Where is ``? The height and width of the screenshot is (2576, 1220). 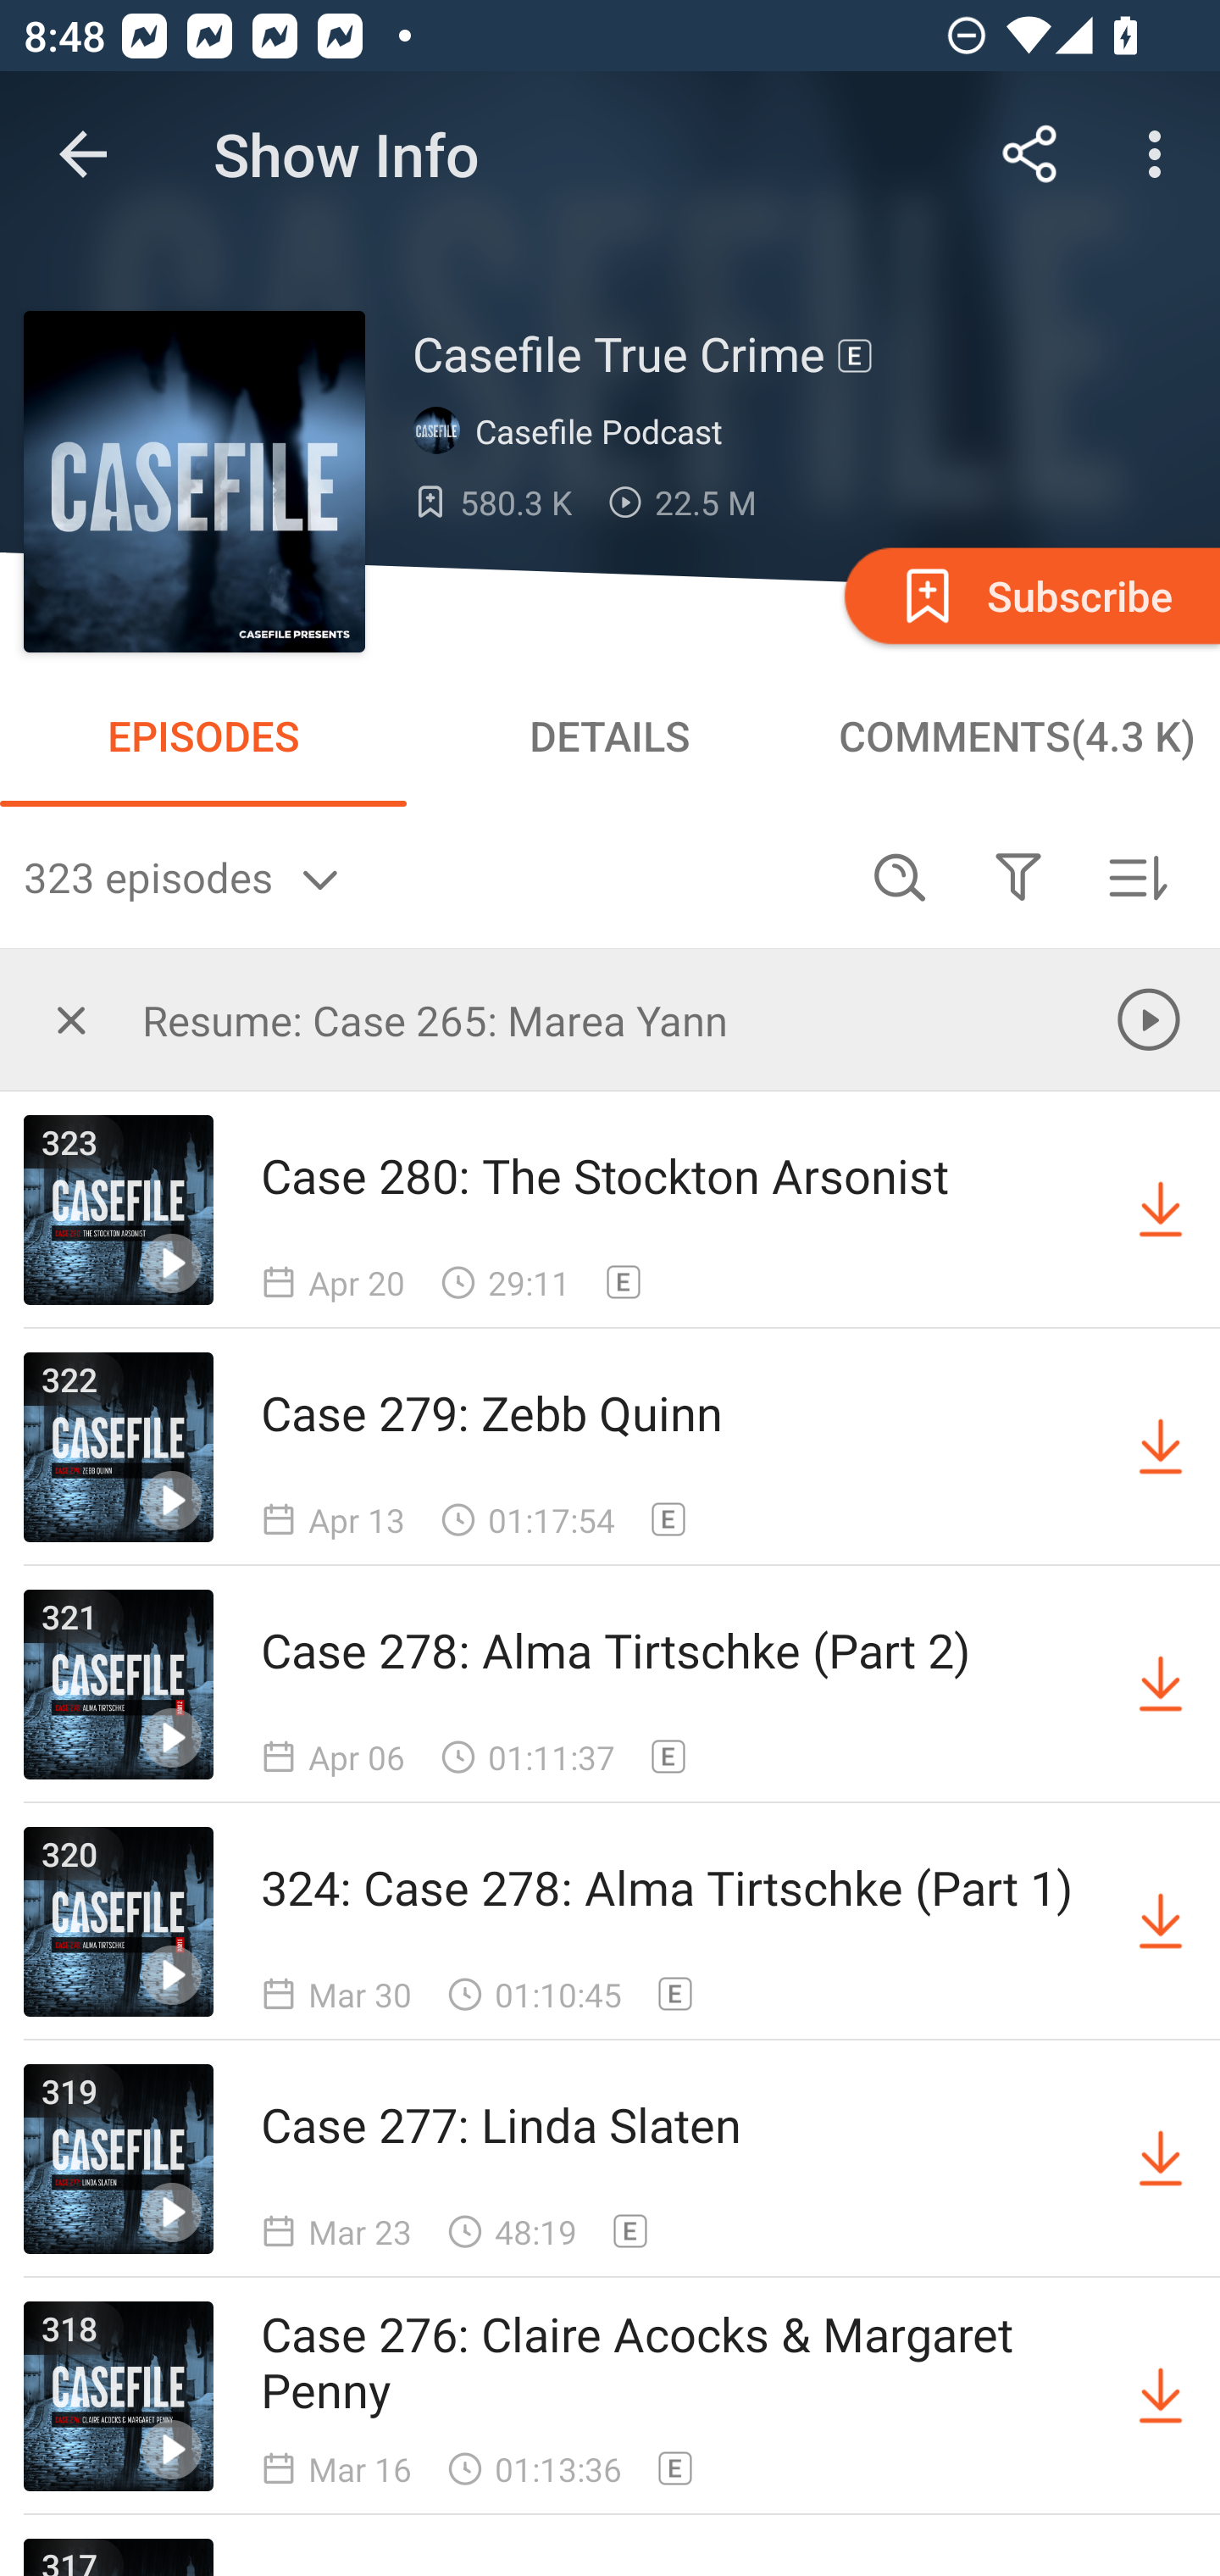  is located at coordinates (1018, 876).